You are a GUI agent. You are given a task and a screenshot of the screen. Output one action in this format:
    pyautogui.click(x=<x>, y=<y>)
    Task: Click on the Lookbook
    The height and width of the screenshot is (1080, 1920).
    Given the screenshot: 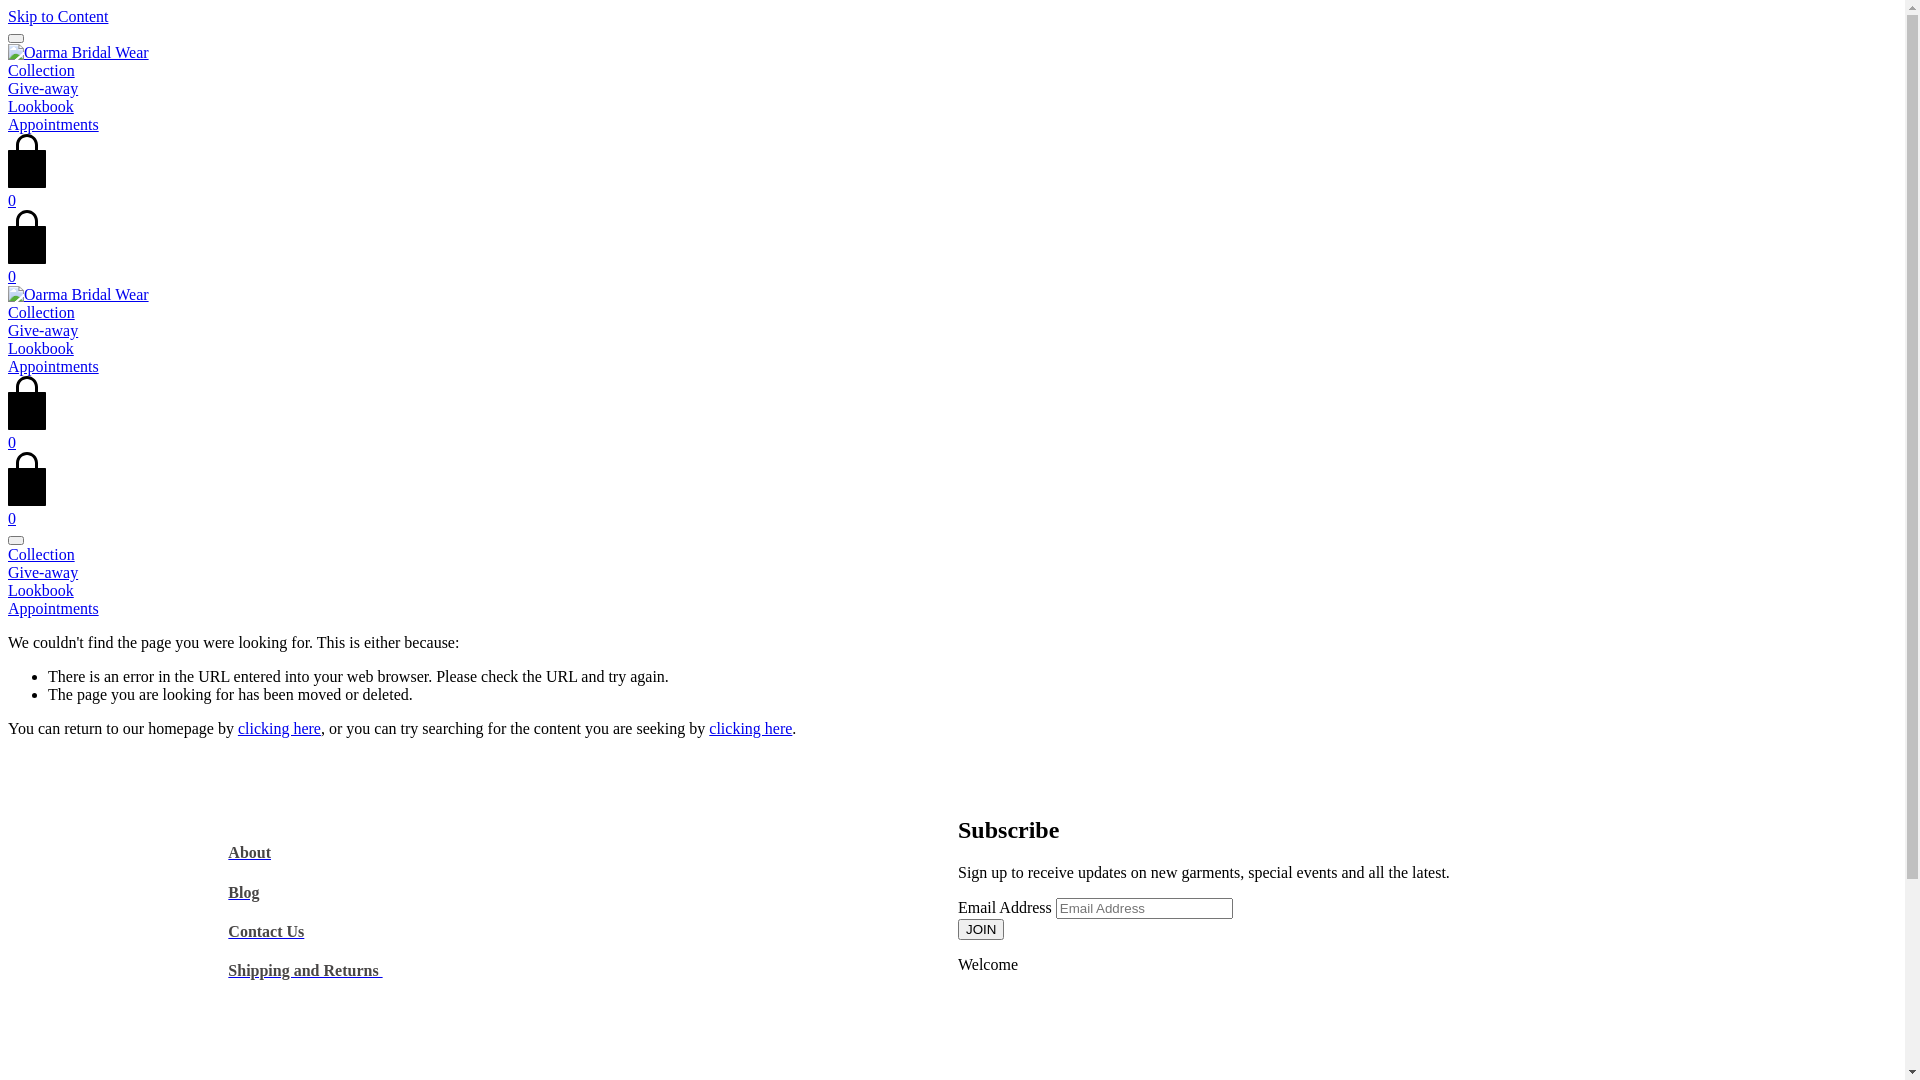 What is the action you would take?
    pyautogui.click(x=952, y=591)
    